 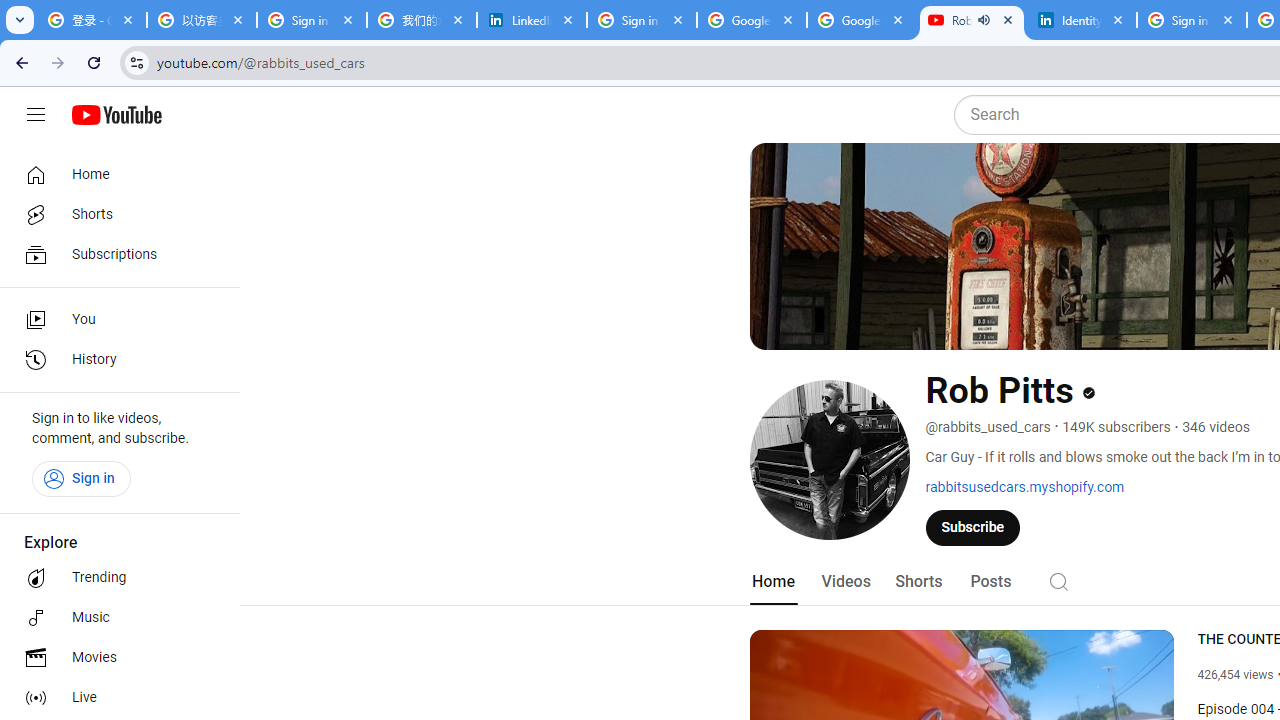 I want to click on Subscriptions, so click(x=114, y=254).